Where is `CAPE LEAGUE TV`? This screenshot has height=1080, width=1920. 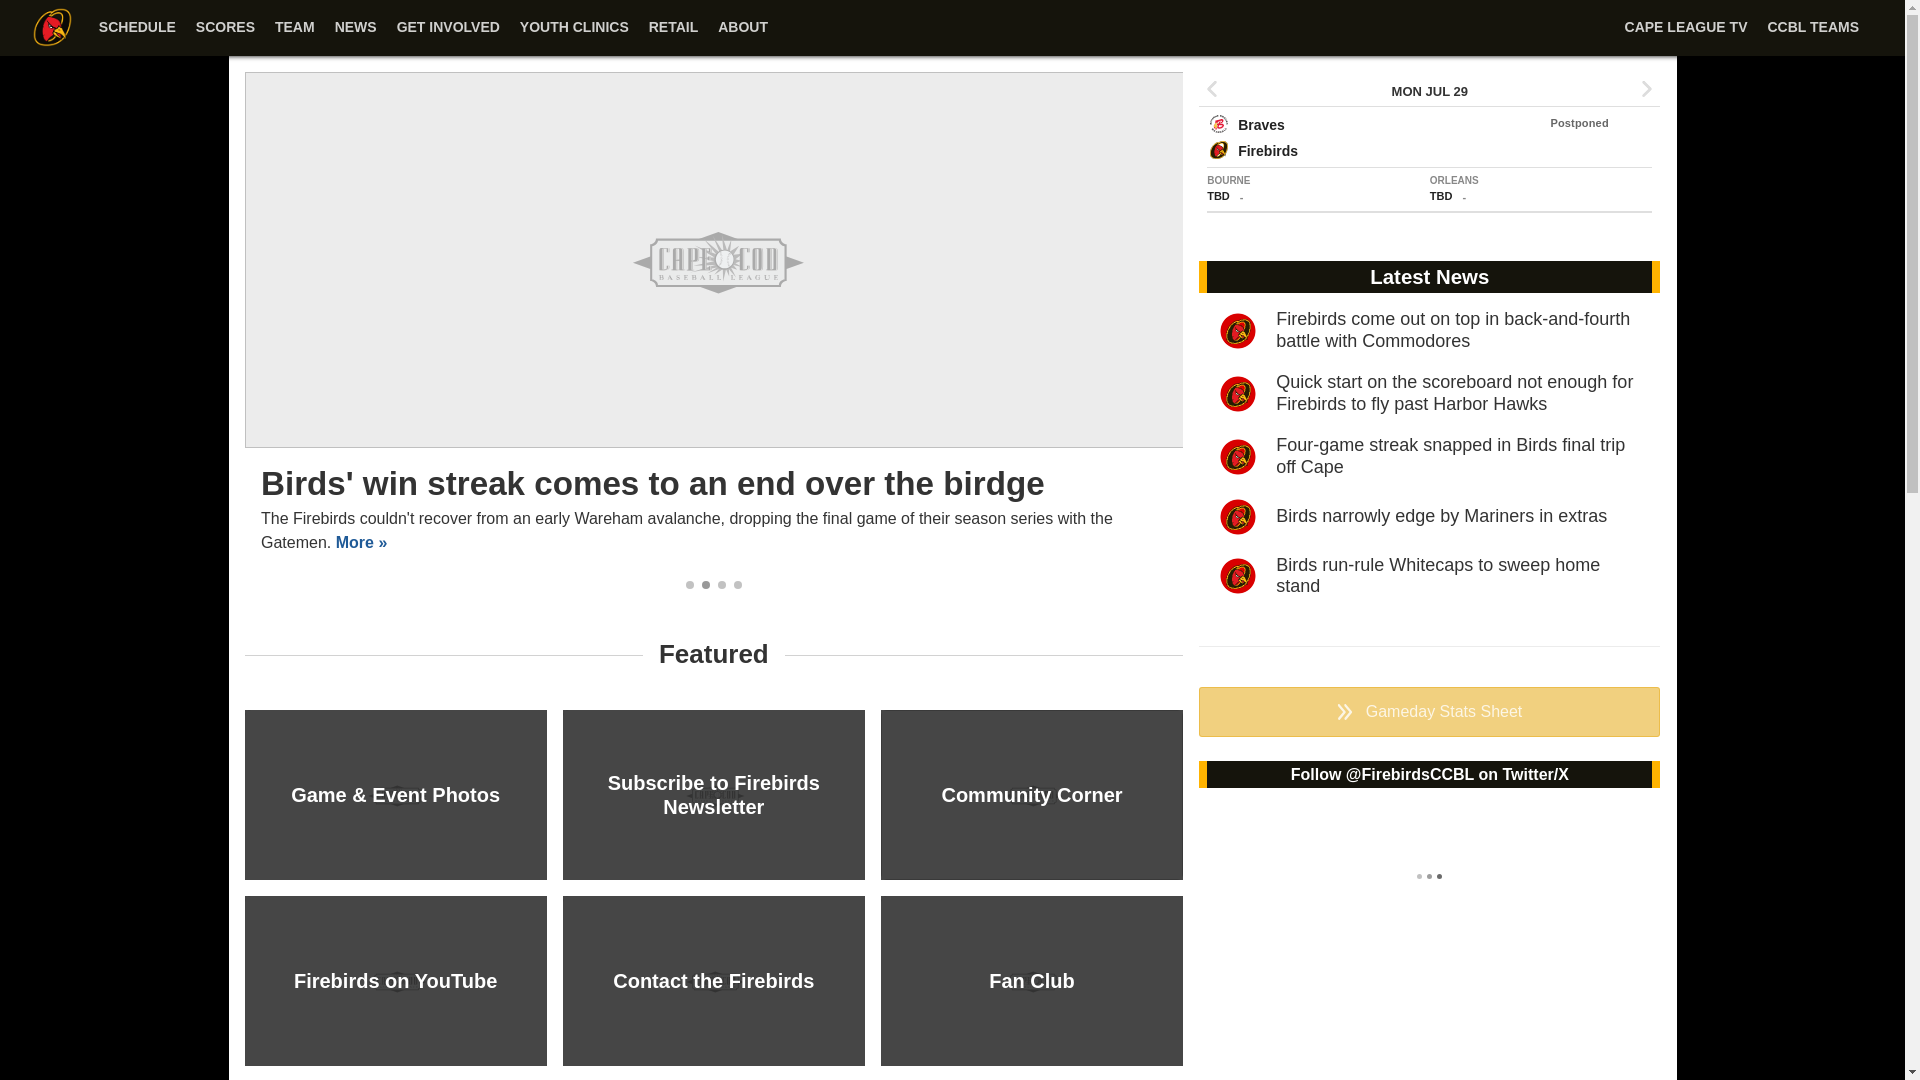 CAPE LEAGUE TV is located at coordinates (1686, 38).